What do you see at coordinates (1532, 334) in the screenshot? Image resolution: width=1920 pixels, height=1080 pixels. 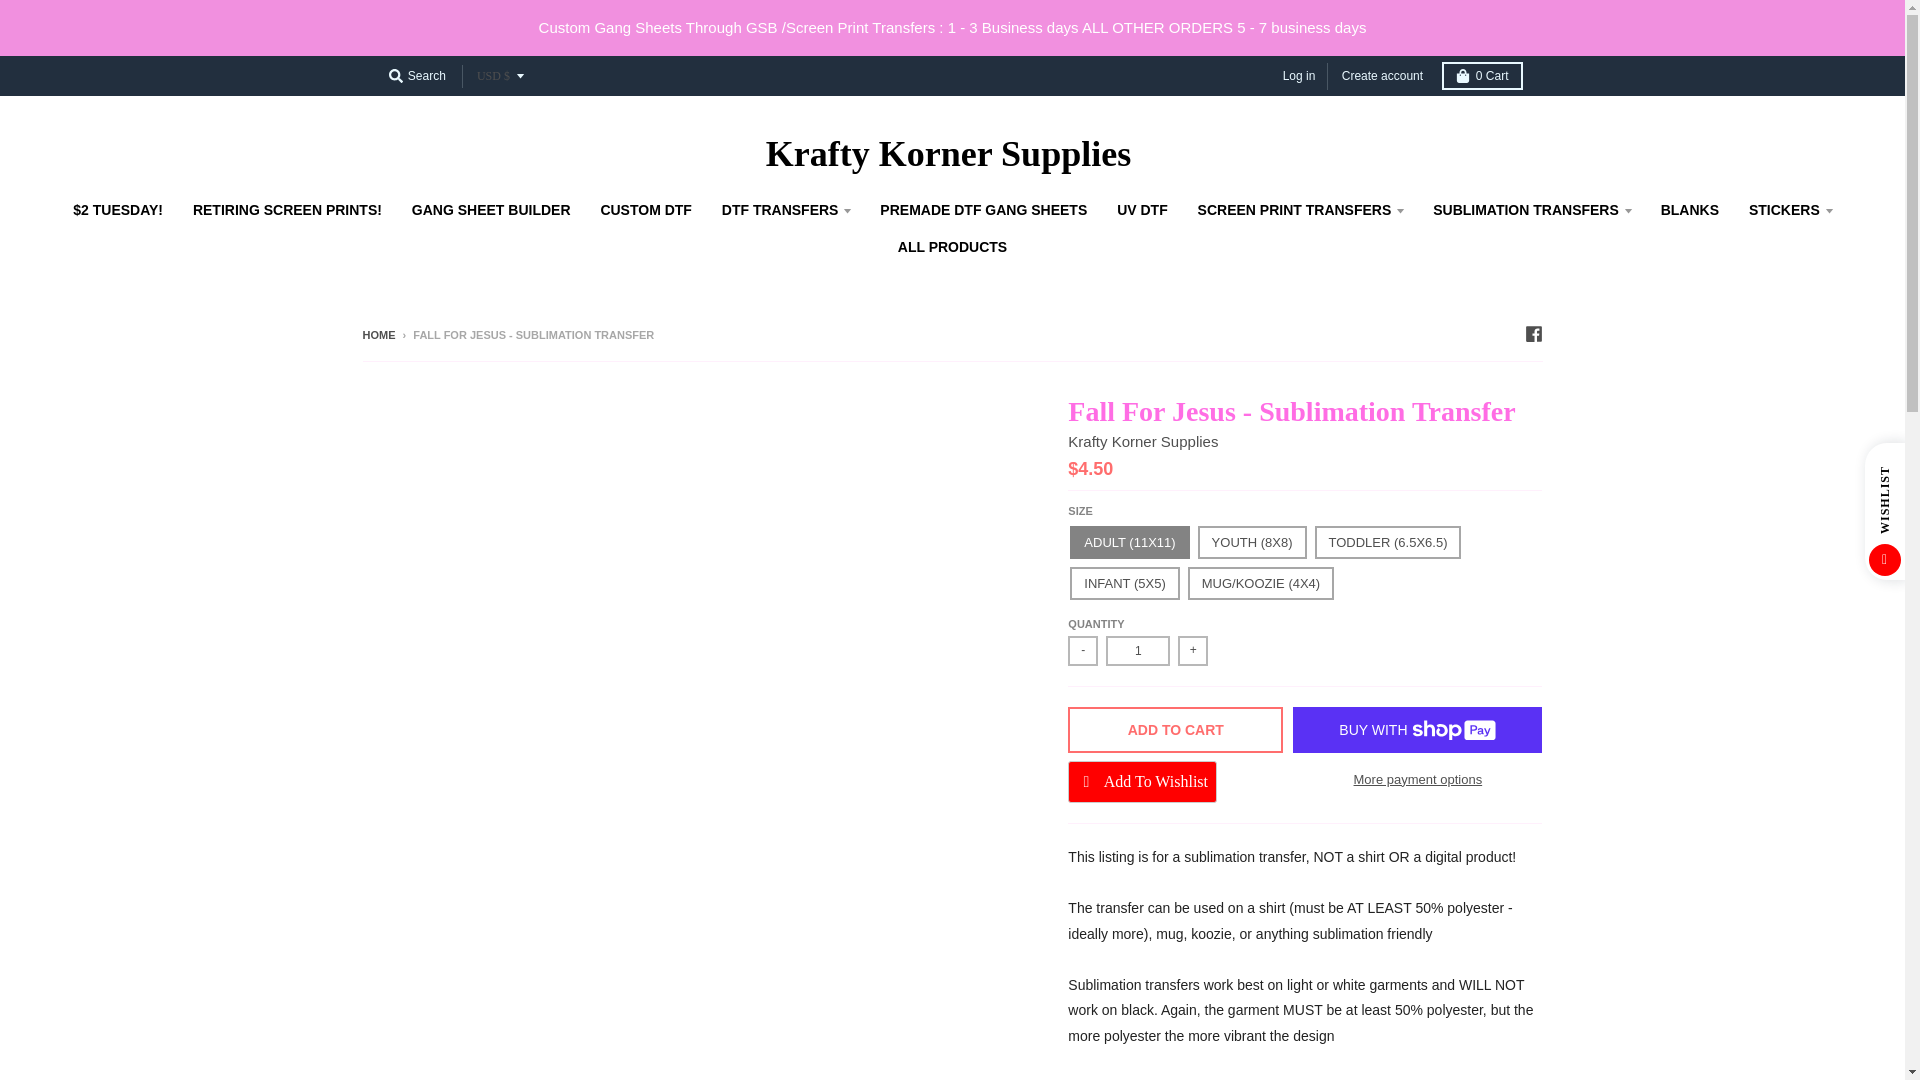 I see `Facebook - Krafty Korner Supplies` at bounding box center [1532, 334].